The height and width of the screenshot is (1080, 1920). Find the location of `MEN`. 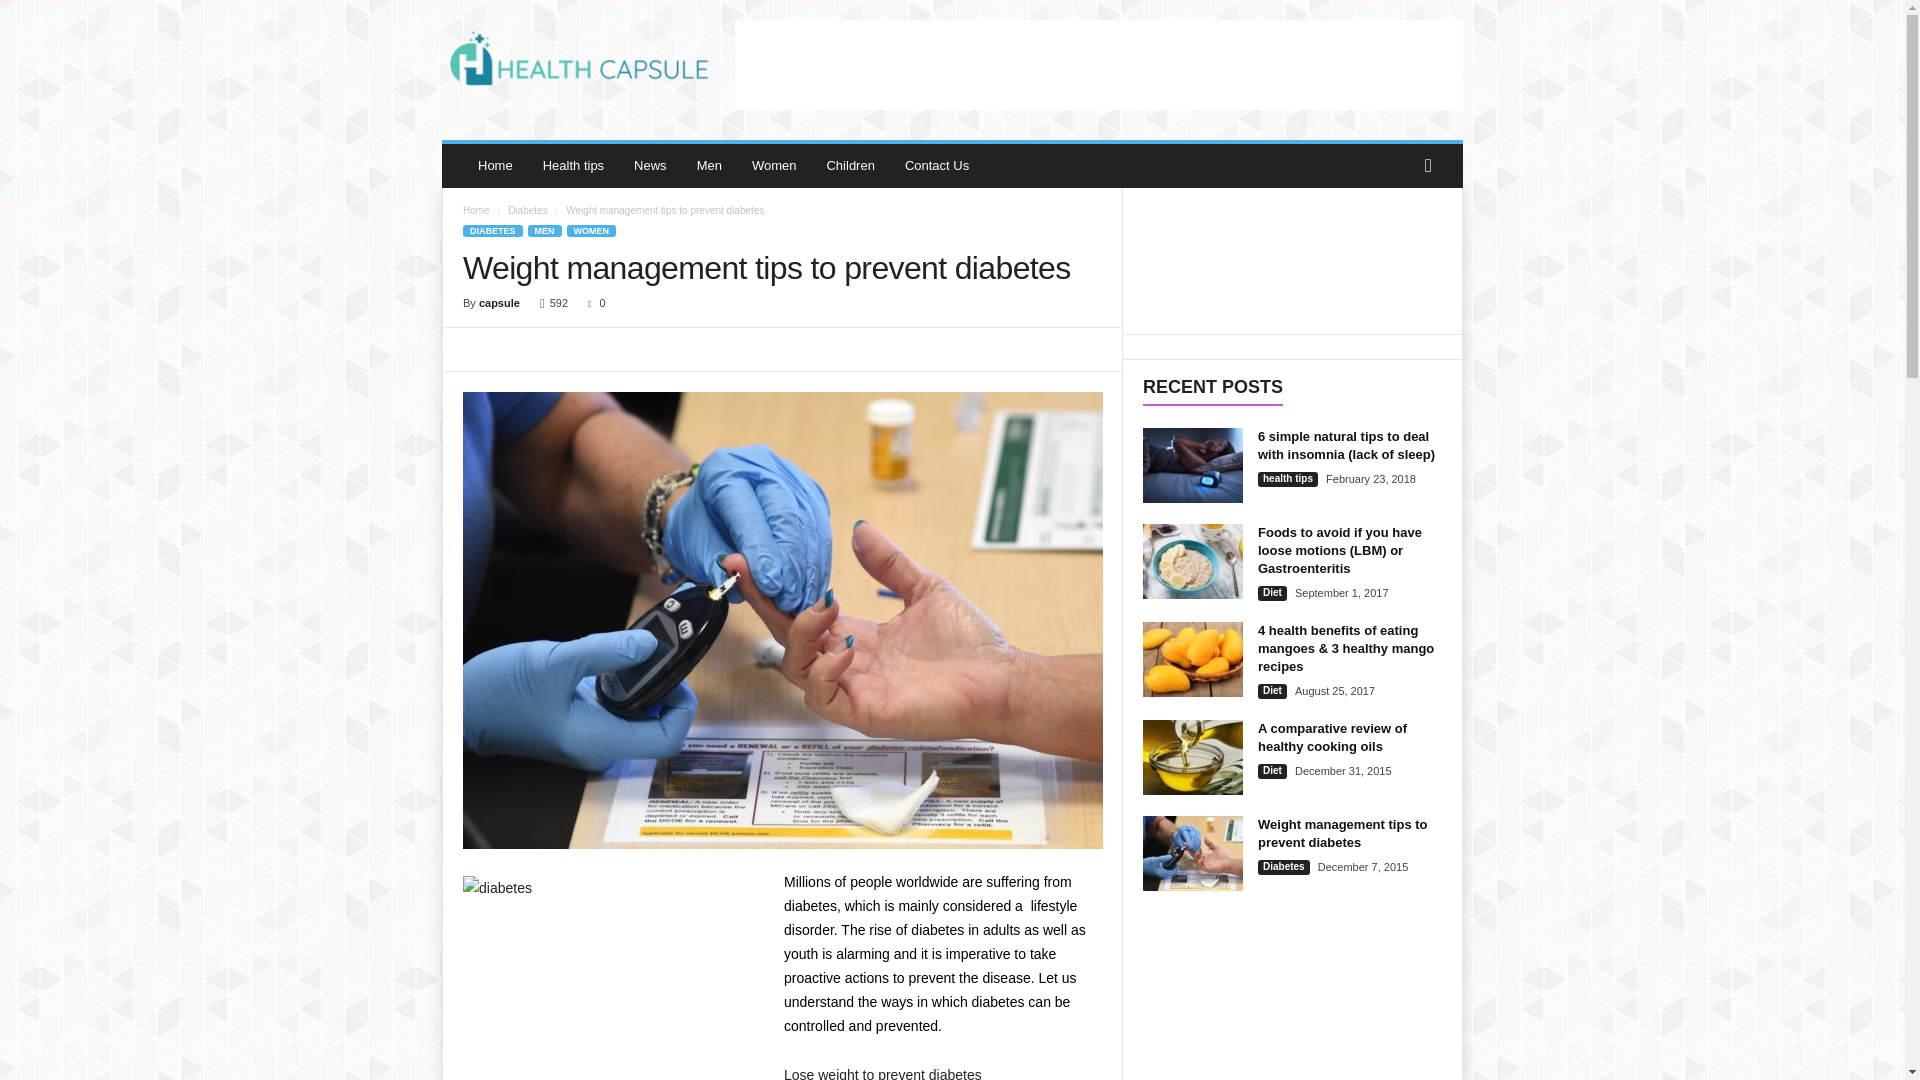

MEN is located at coordinates (545, 230).